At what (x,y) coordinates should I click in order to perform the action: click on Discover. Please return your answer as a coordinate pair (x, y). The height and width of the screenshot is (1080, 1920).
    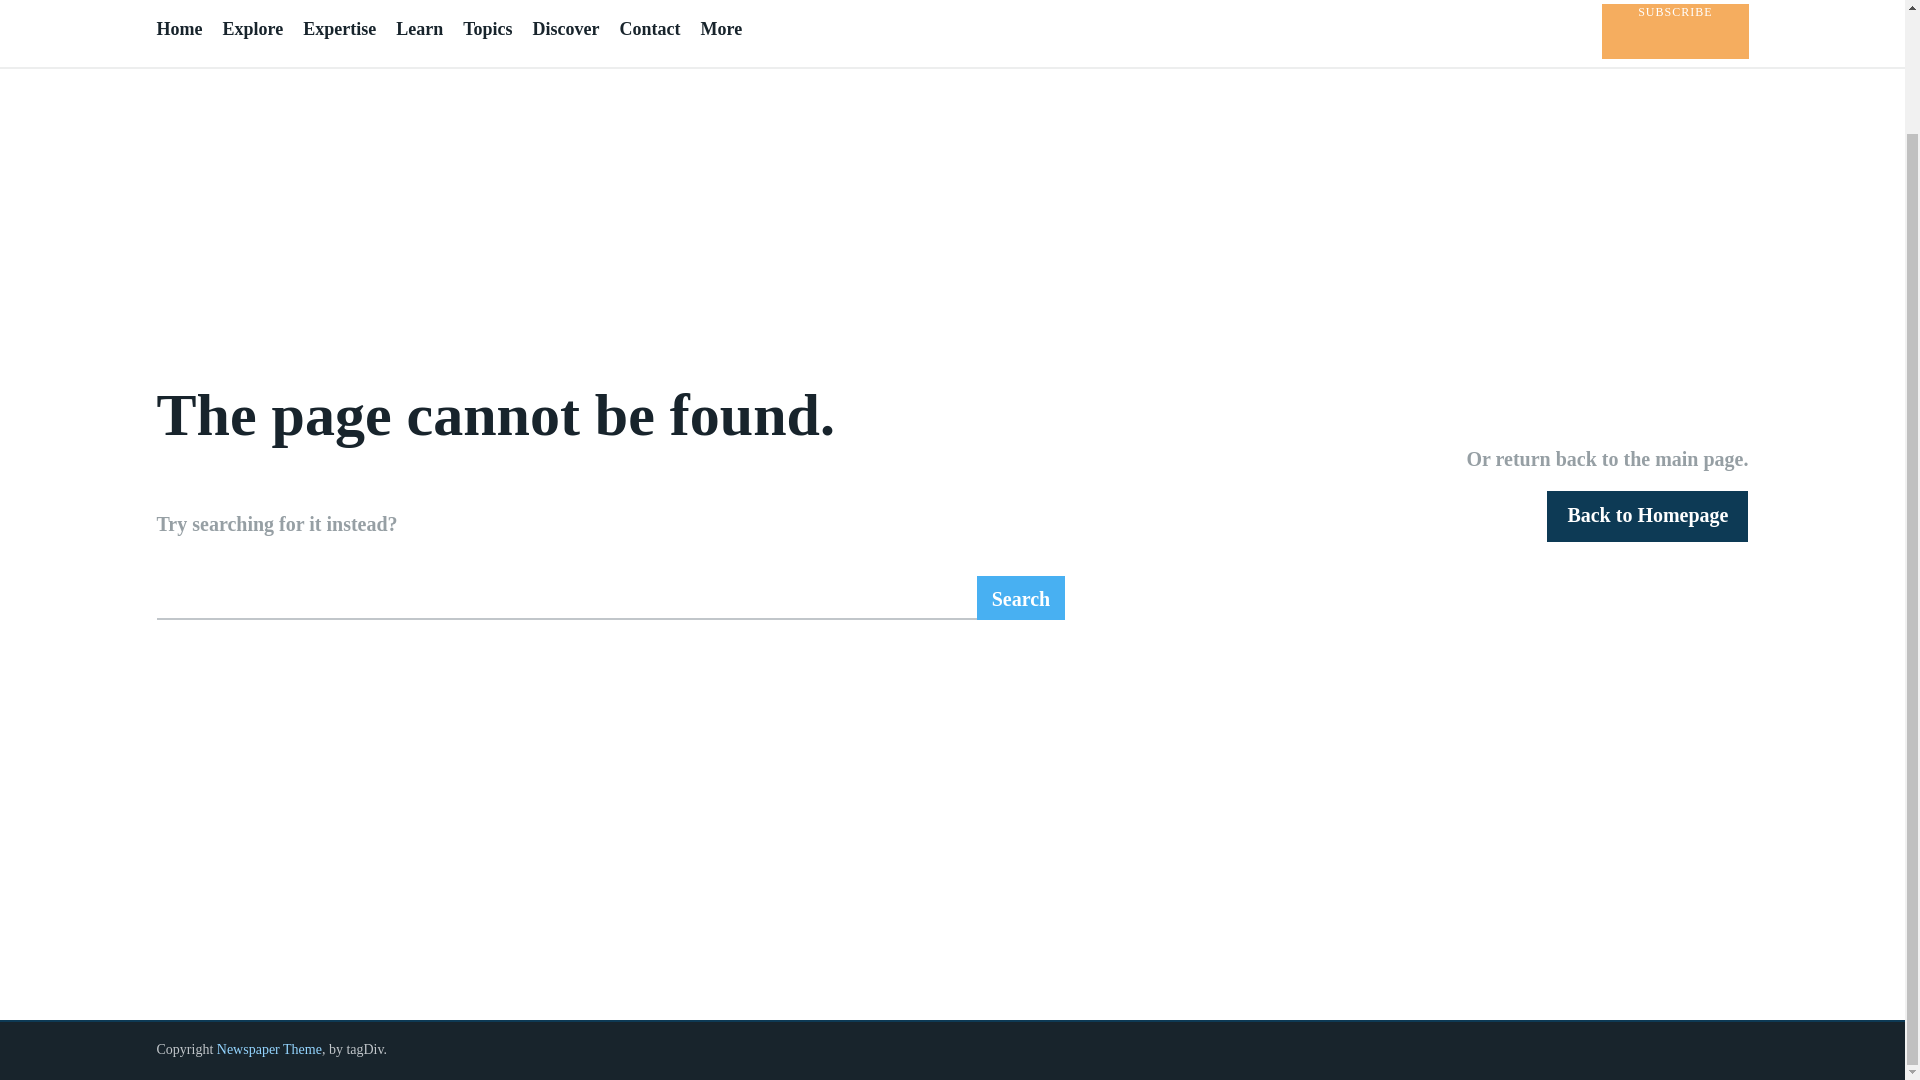
    Looking at the image, I should click on (565, 29).